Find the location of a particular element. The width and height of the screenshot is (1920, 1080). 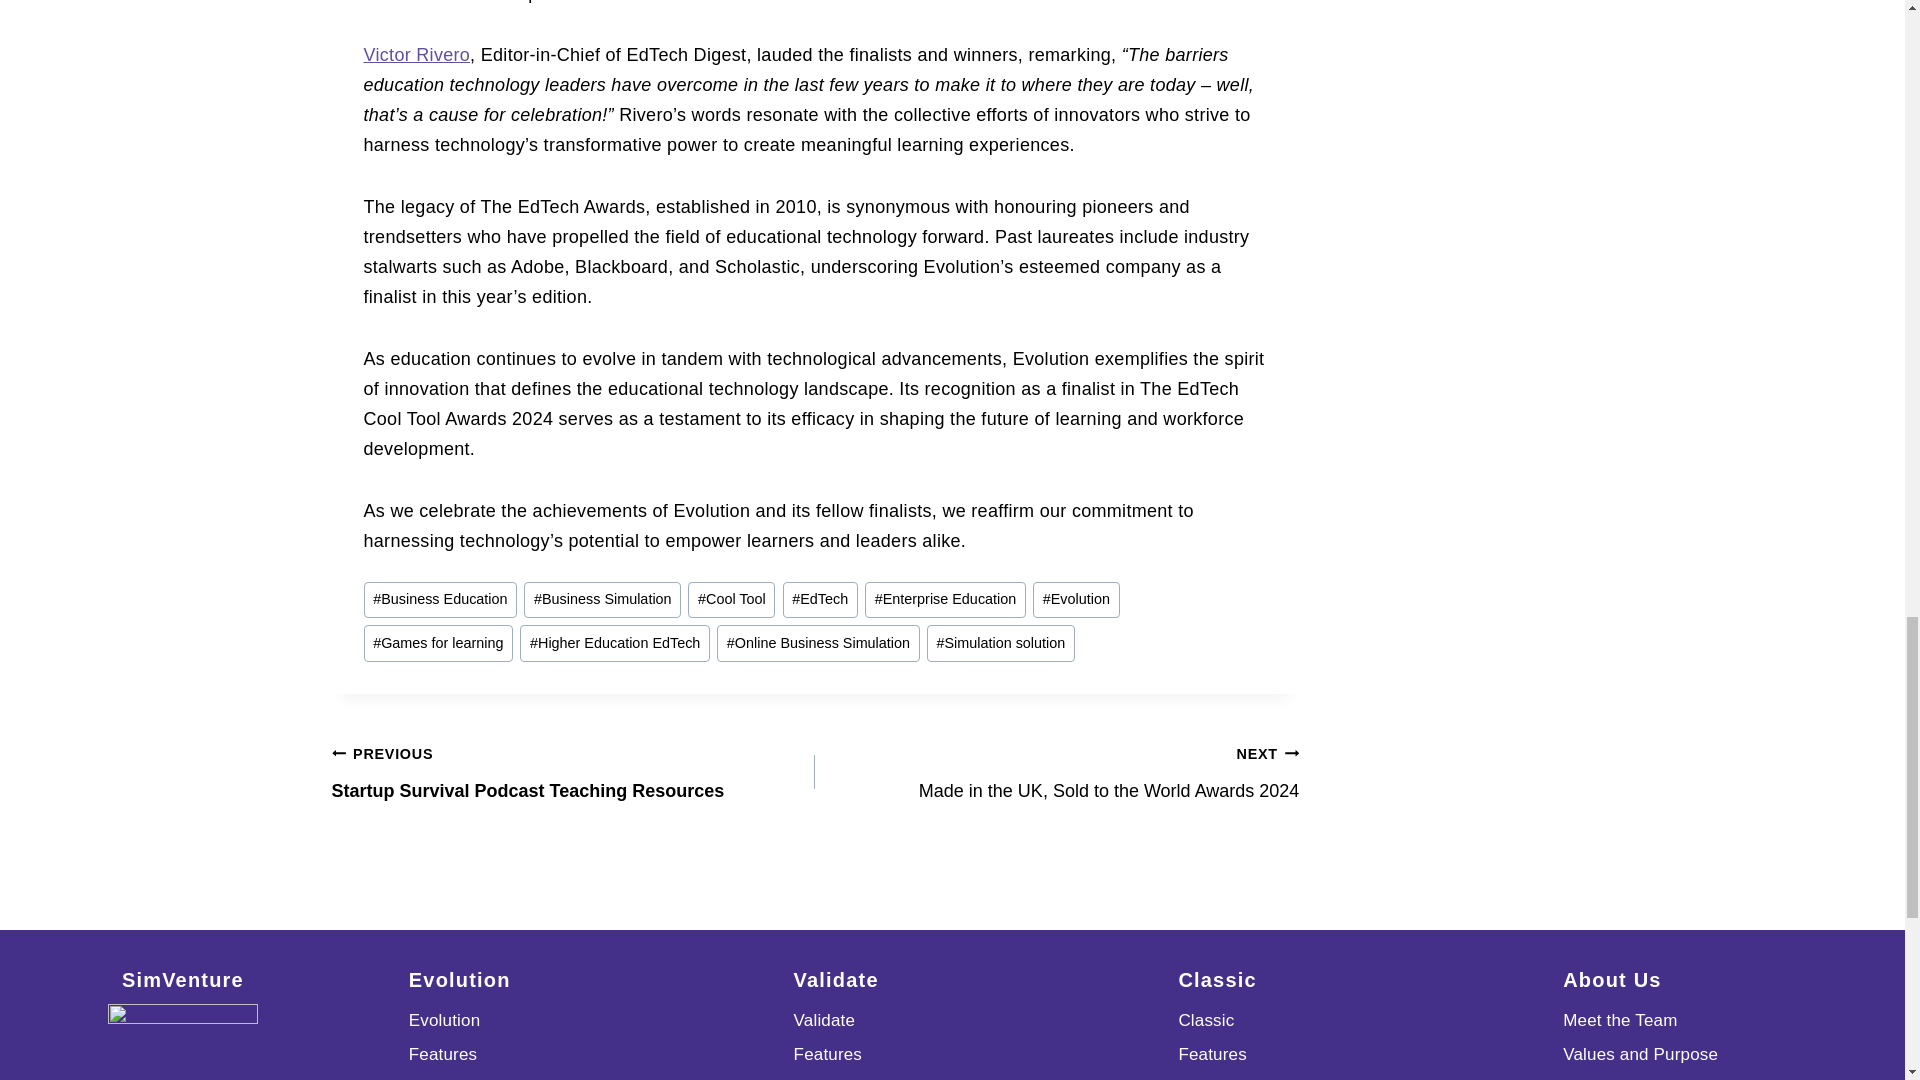

Cool Tool is located at coordinates (731, 600).